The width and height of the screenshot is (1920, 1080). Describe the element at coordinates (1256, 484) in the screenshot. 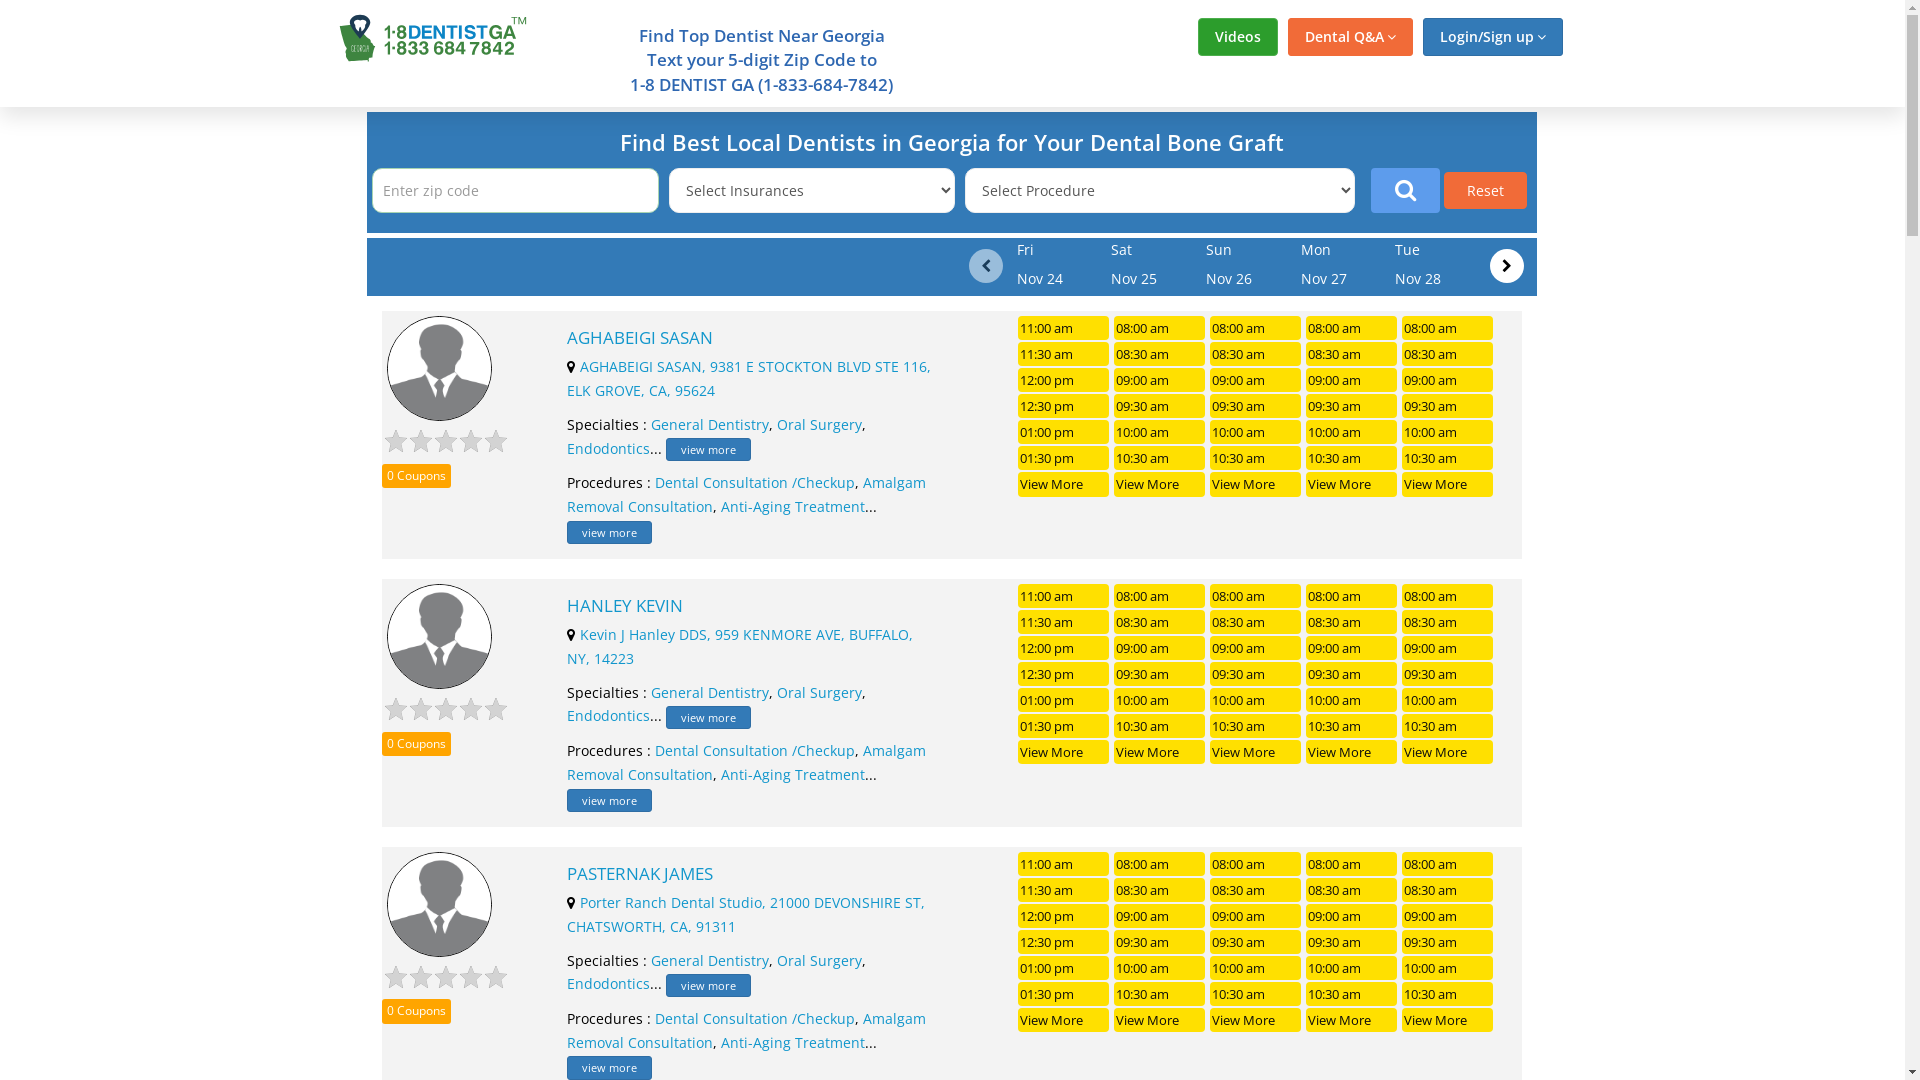

I see `View More` at that location.